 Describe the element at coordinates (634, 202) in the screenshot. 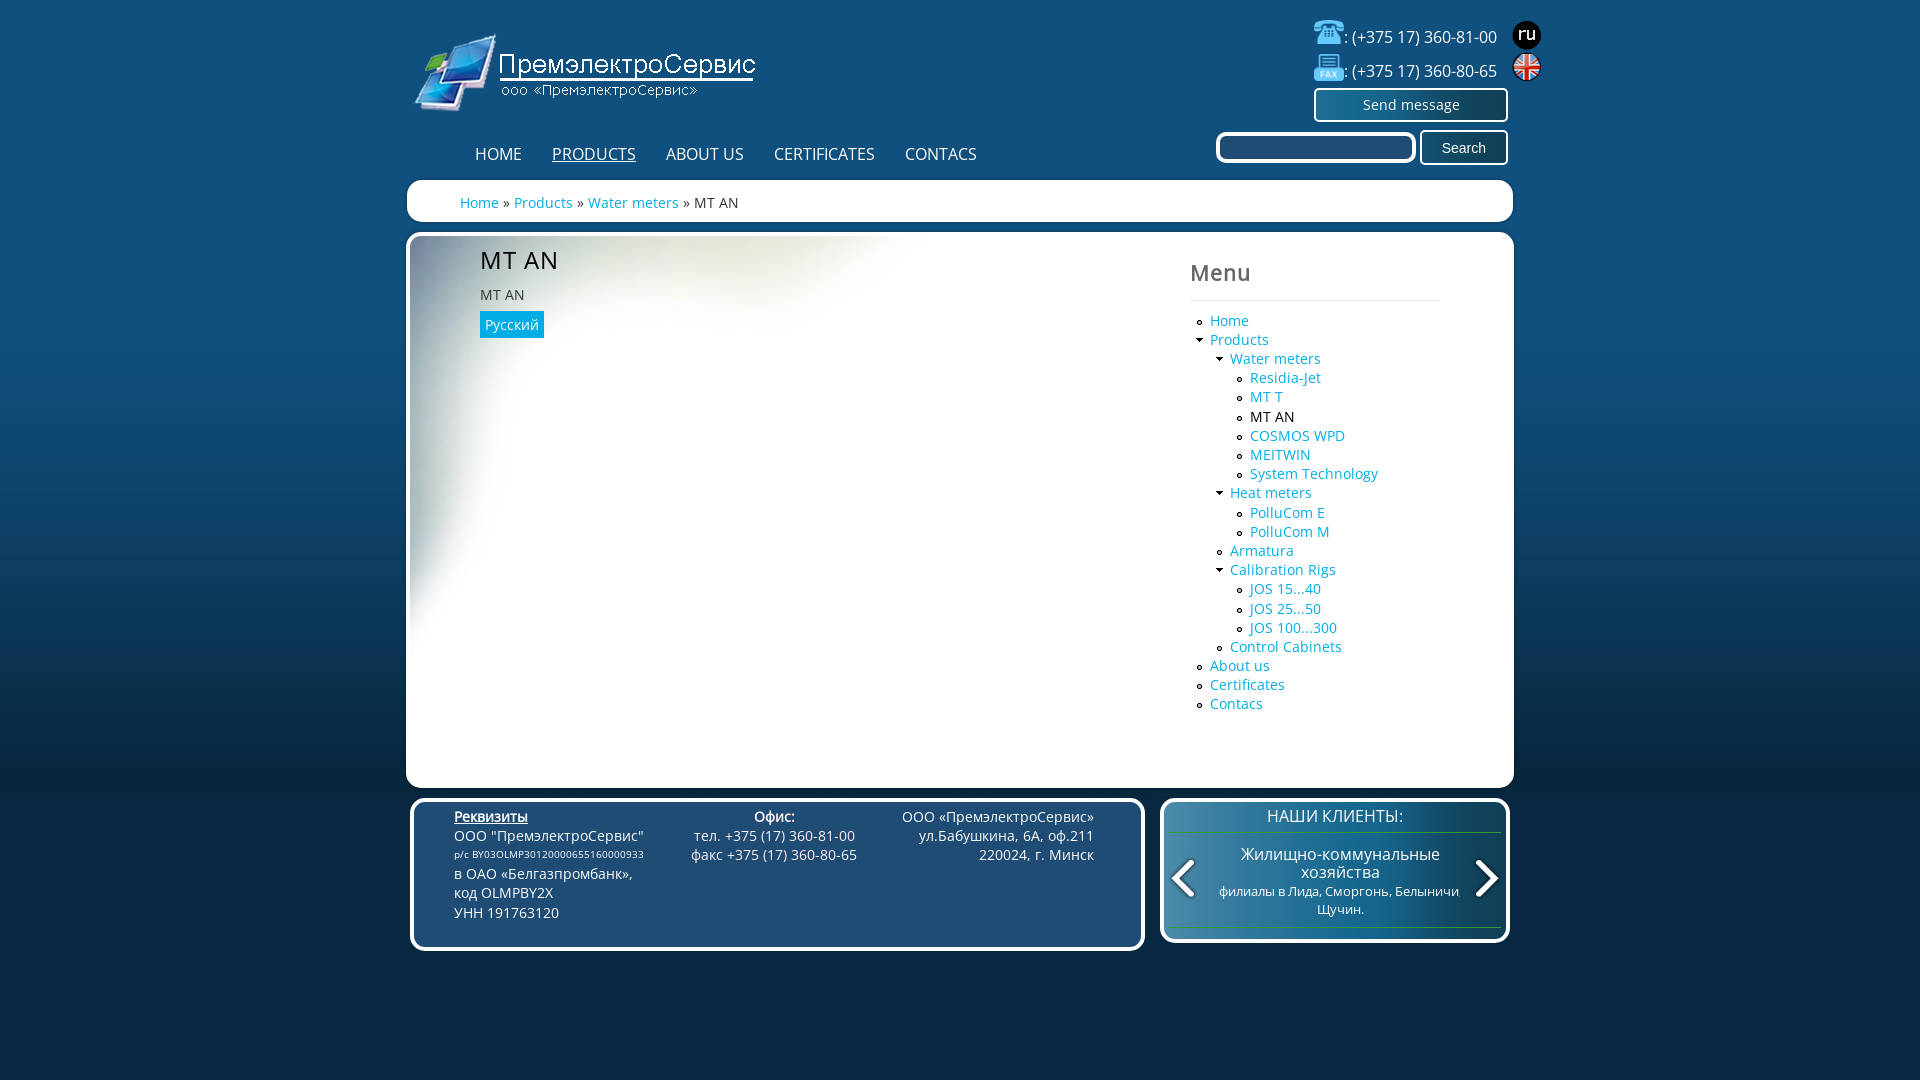

I see `Water meters` at that location.